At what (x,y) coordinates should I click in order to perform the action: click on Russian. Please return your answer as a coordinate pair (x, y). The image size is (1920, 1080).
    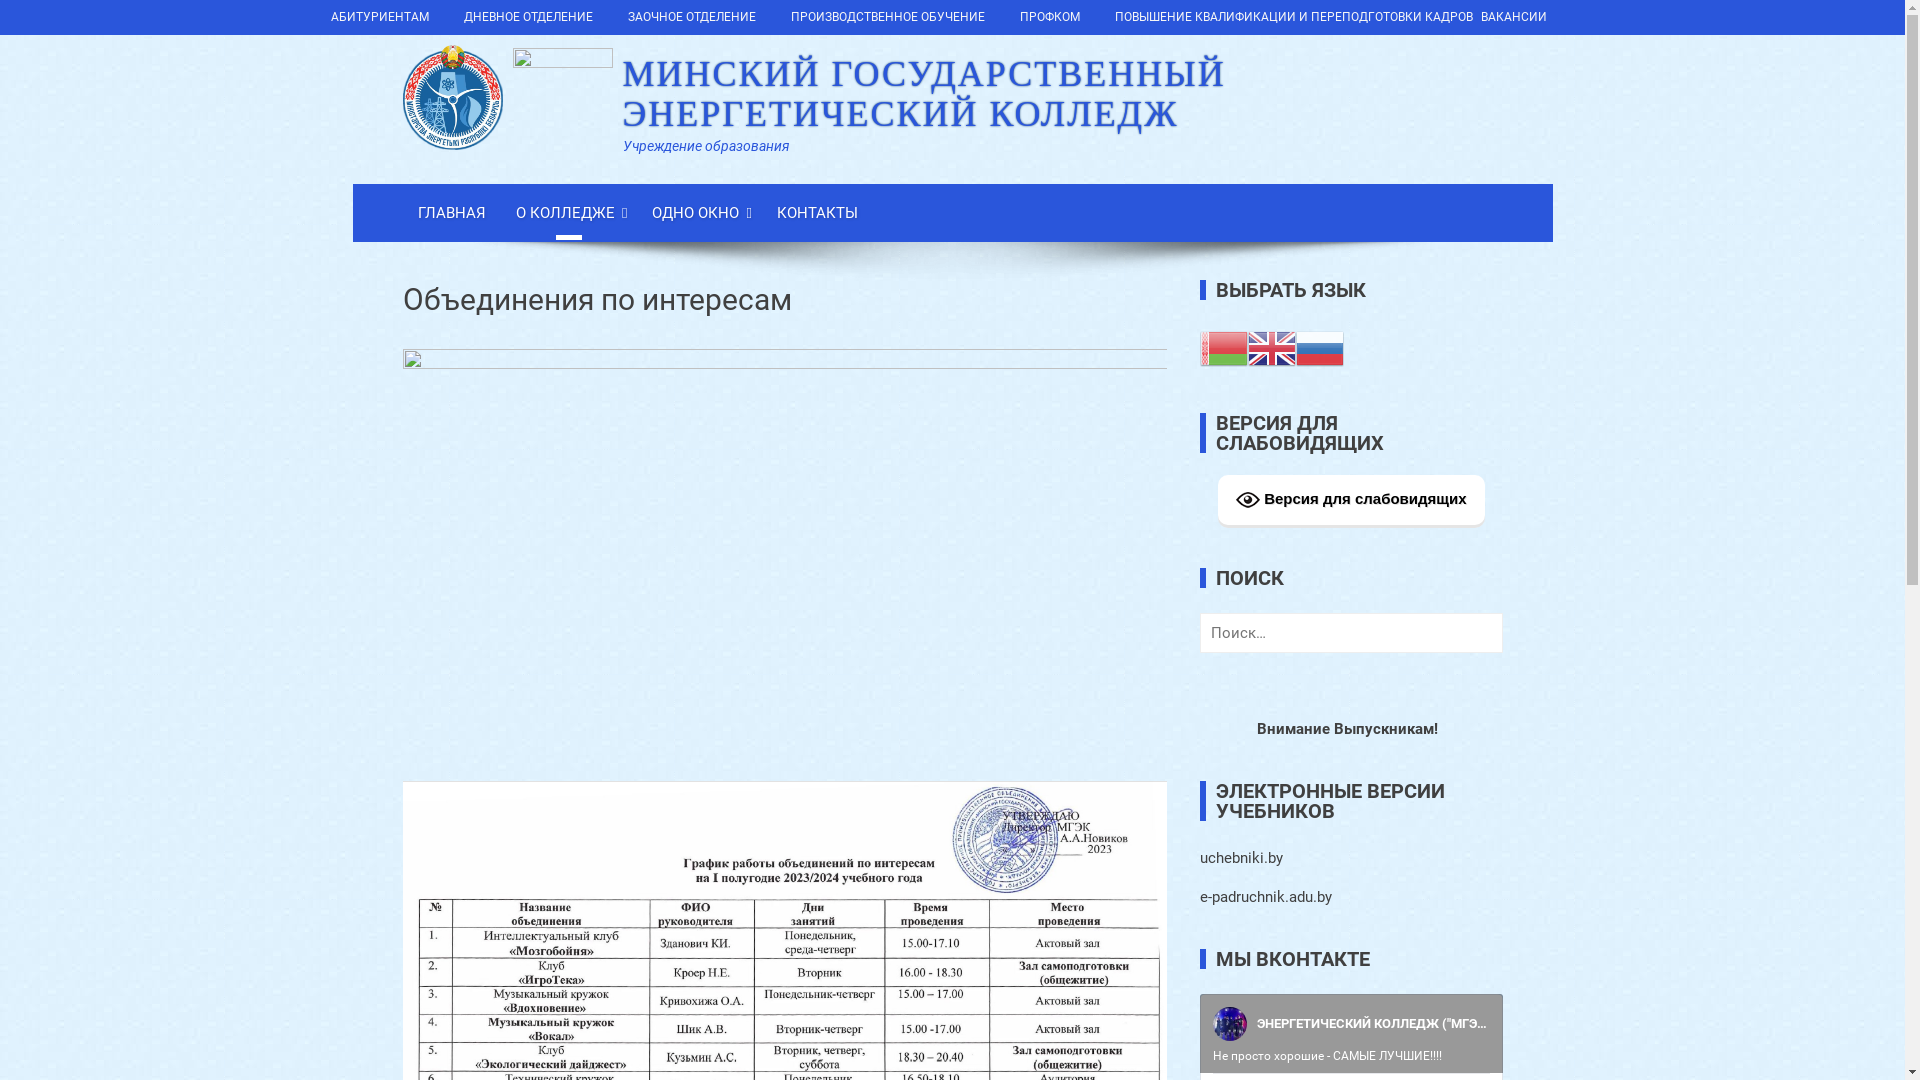
    Looking at the image, I should click on (1320, 348).